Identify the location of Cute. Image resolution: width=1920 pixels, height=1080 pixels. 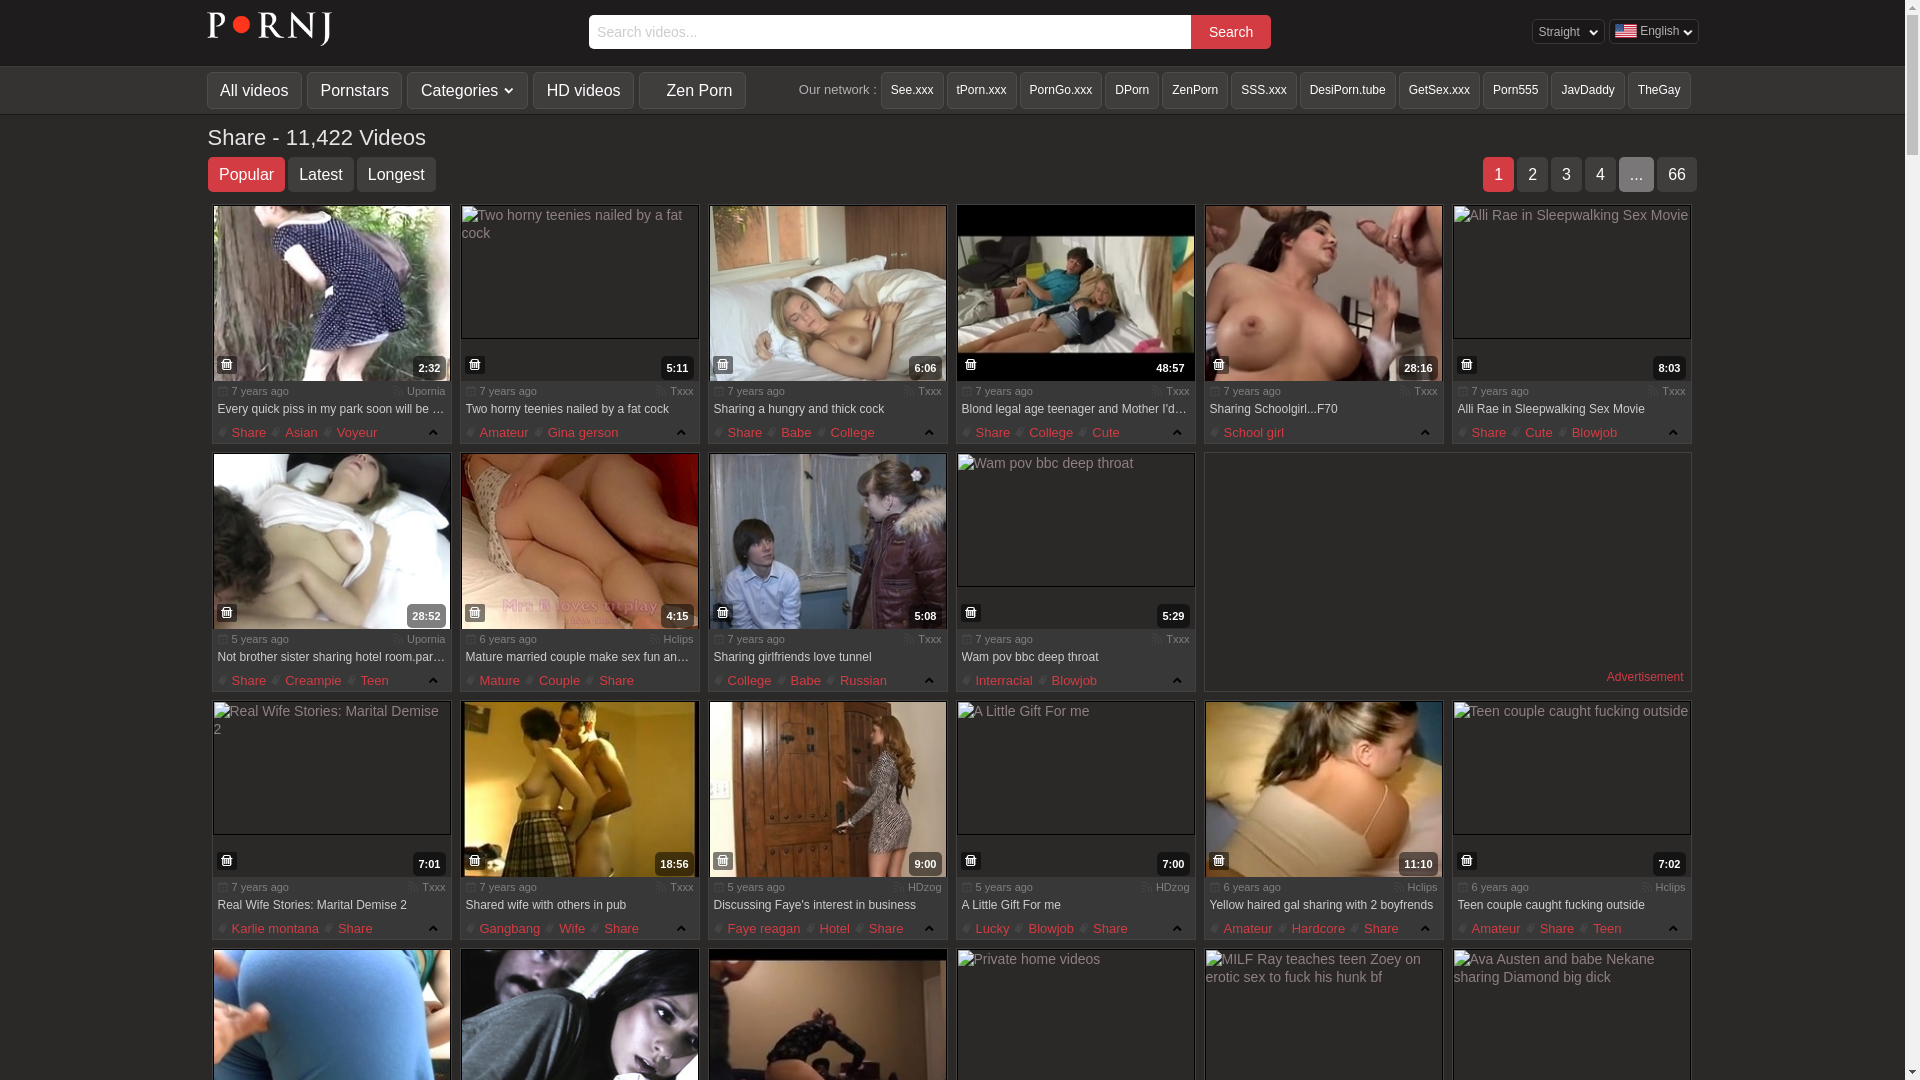
(1532, 433).